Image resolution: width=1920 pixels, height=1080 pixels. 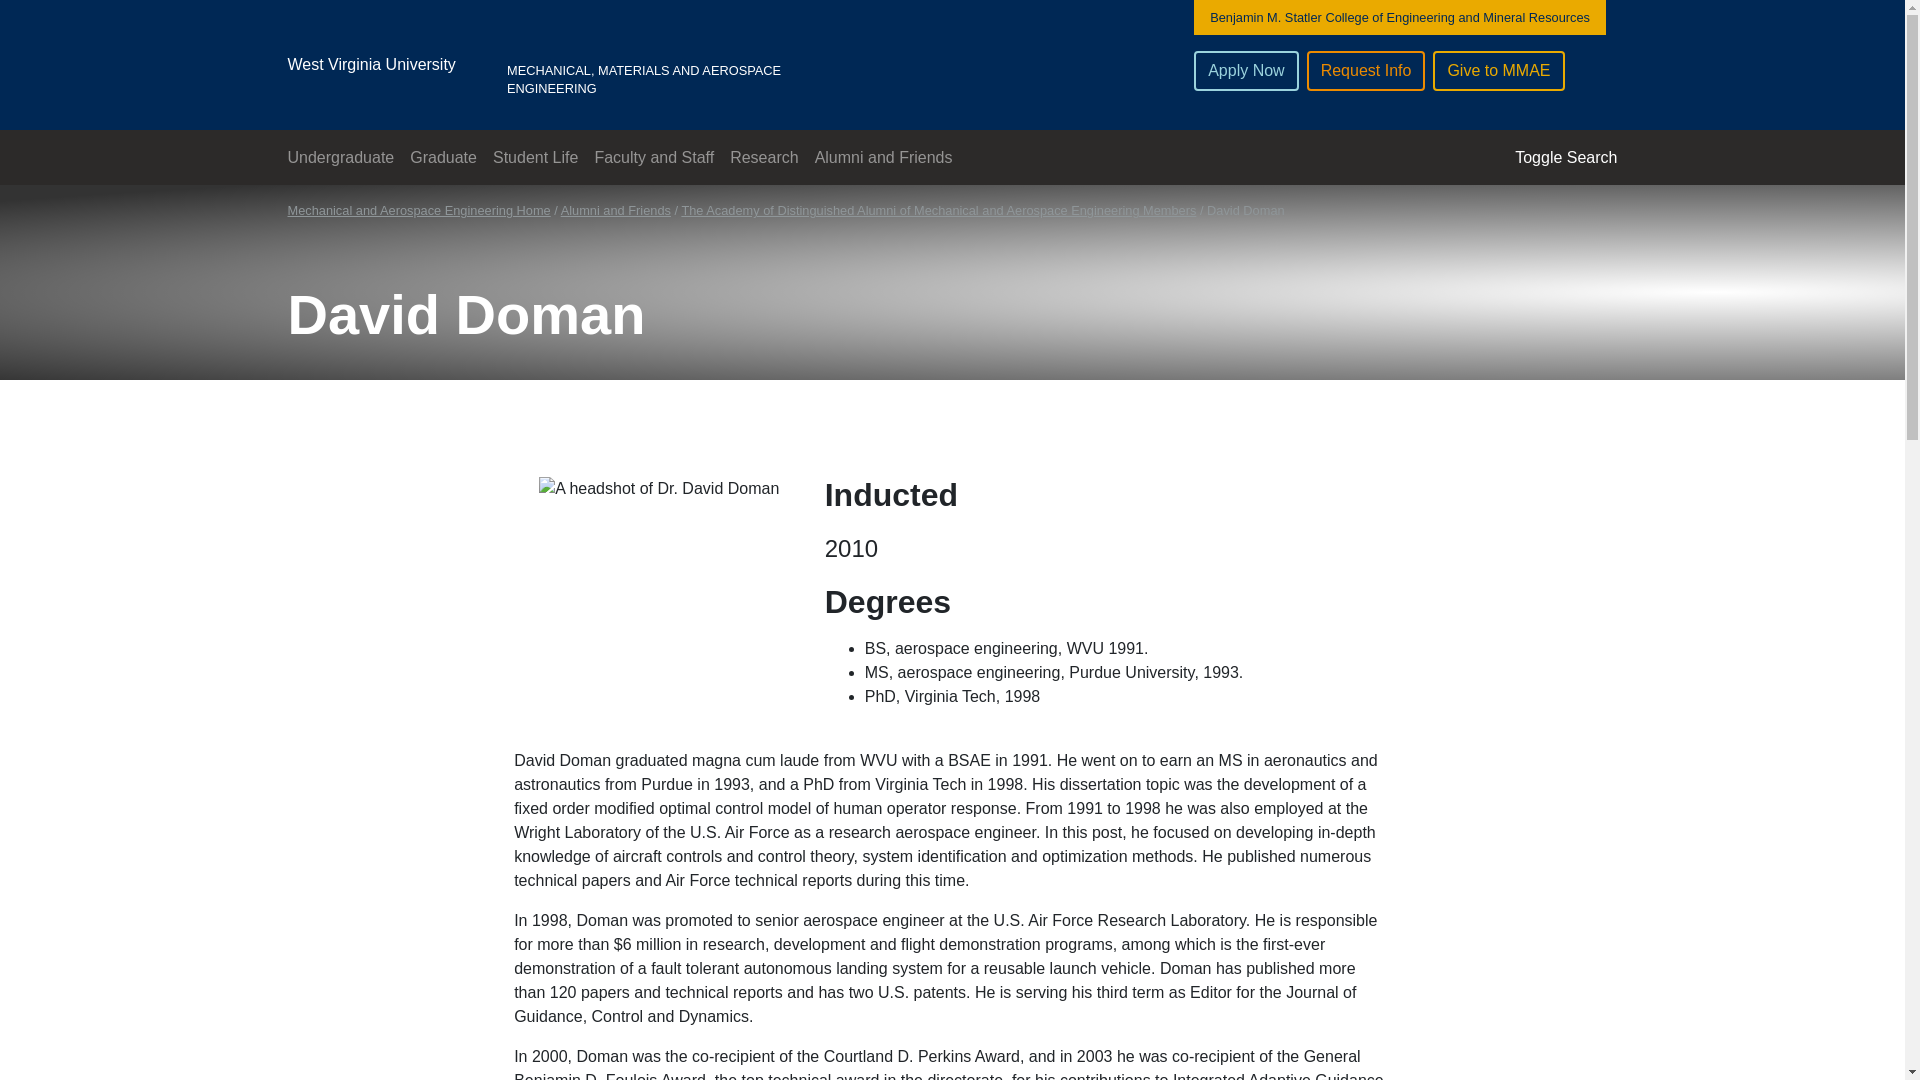 I want to click on Give to MMAE, so click(x=1498, y=70).